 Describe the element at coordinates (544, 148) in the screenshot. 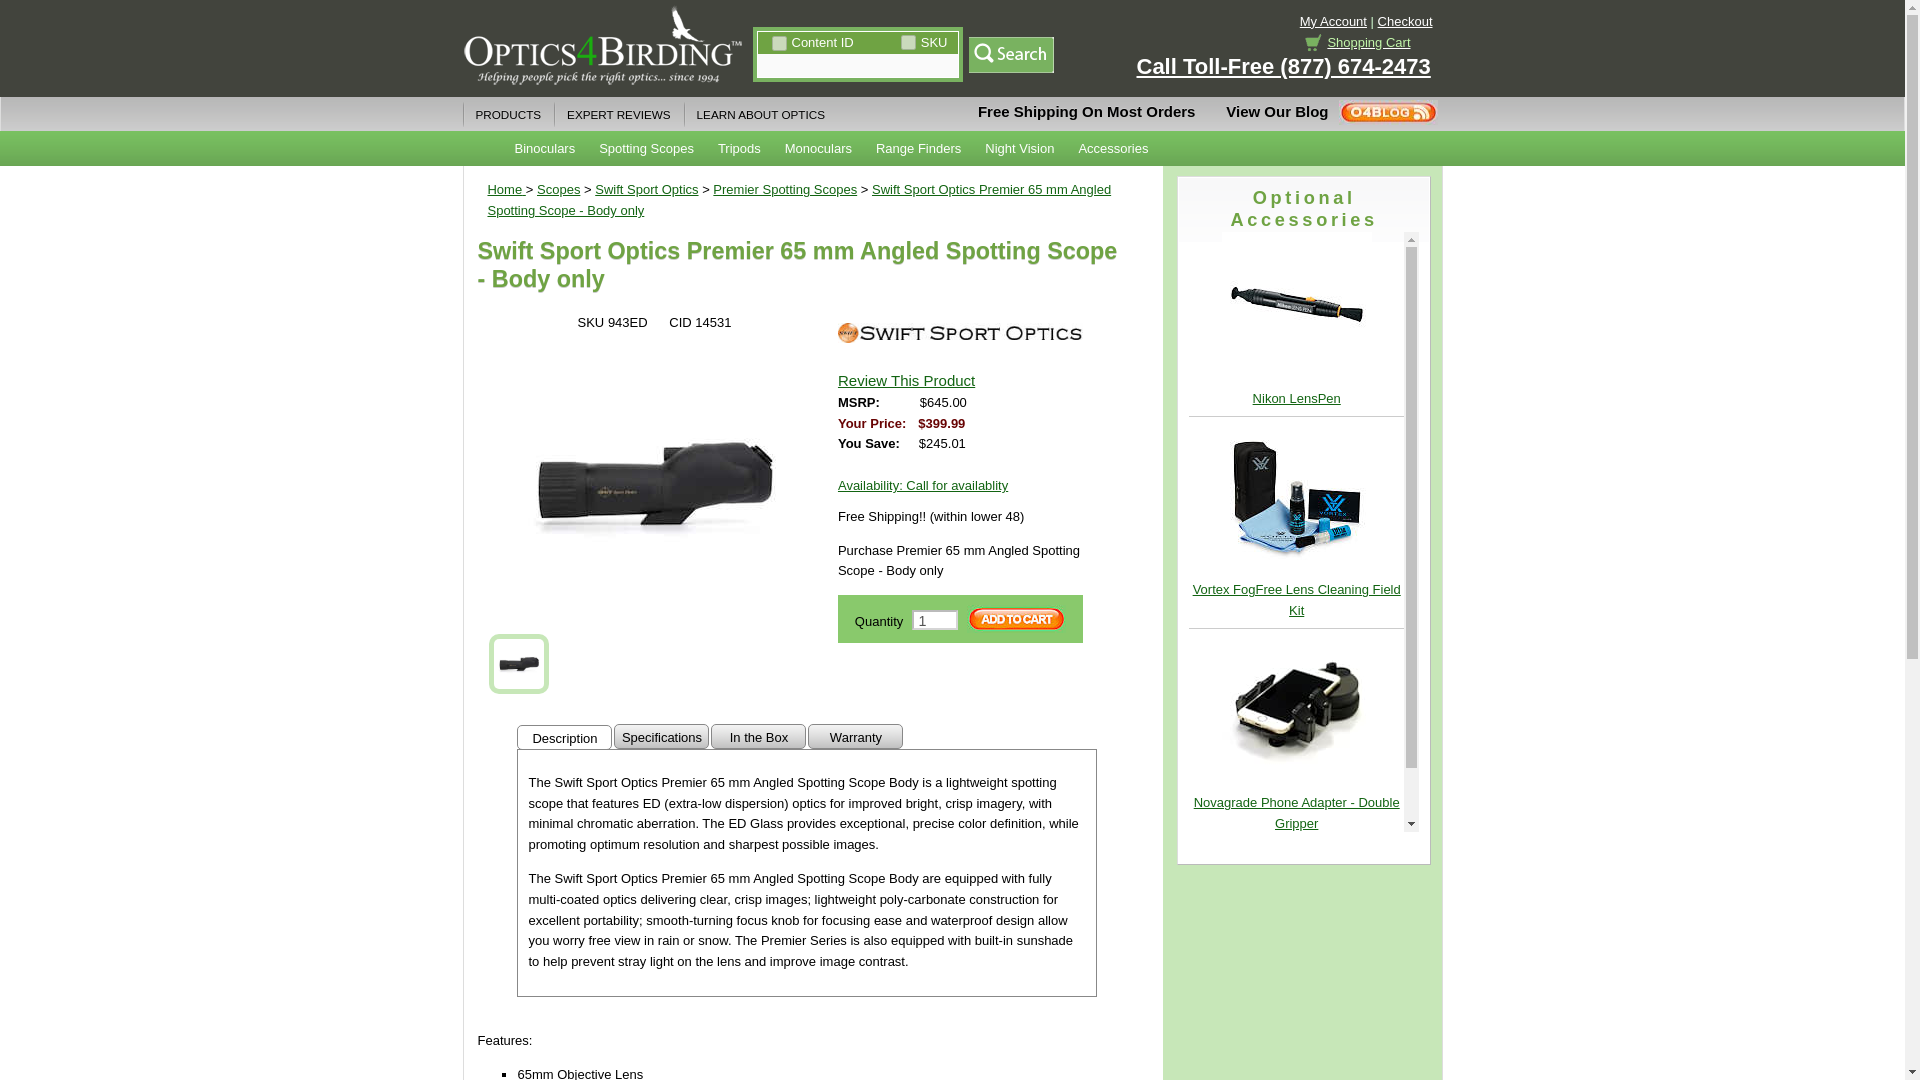

I see `Binoculars` at that location.